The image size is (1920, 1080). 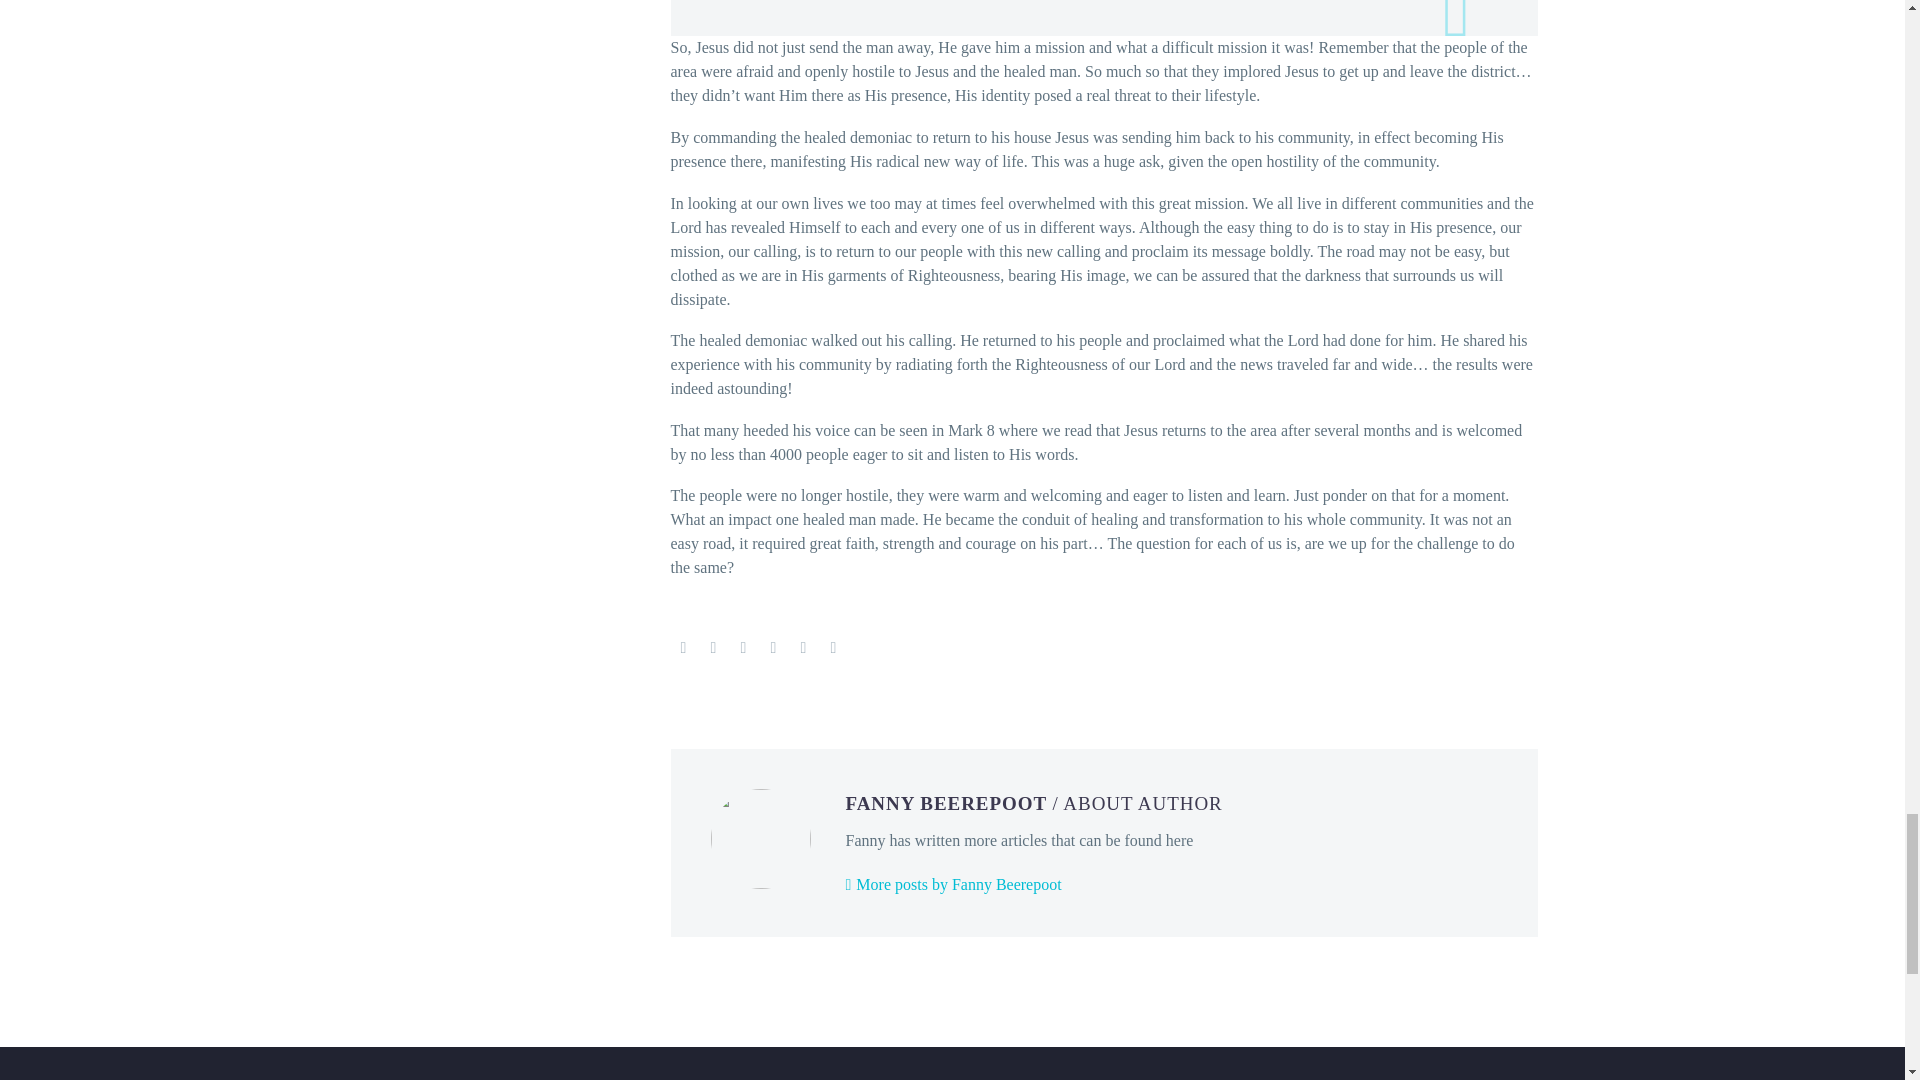 What do you see at coordinates (804, 648) in the screenshot?
I see `LinkedIn` at bounding box center [804, 648].